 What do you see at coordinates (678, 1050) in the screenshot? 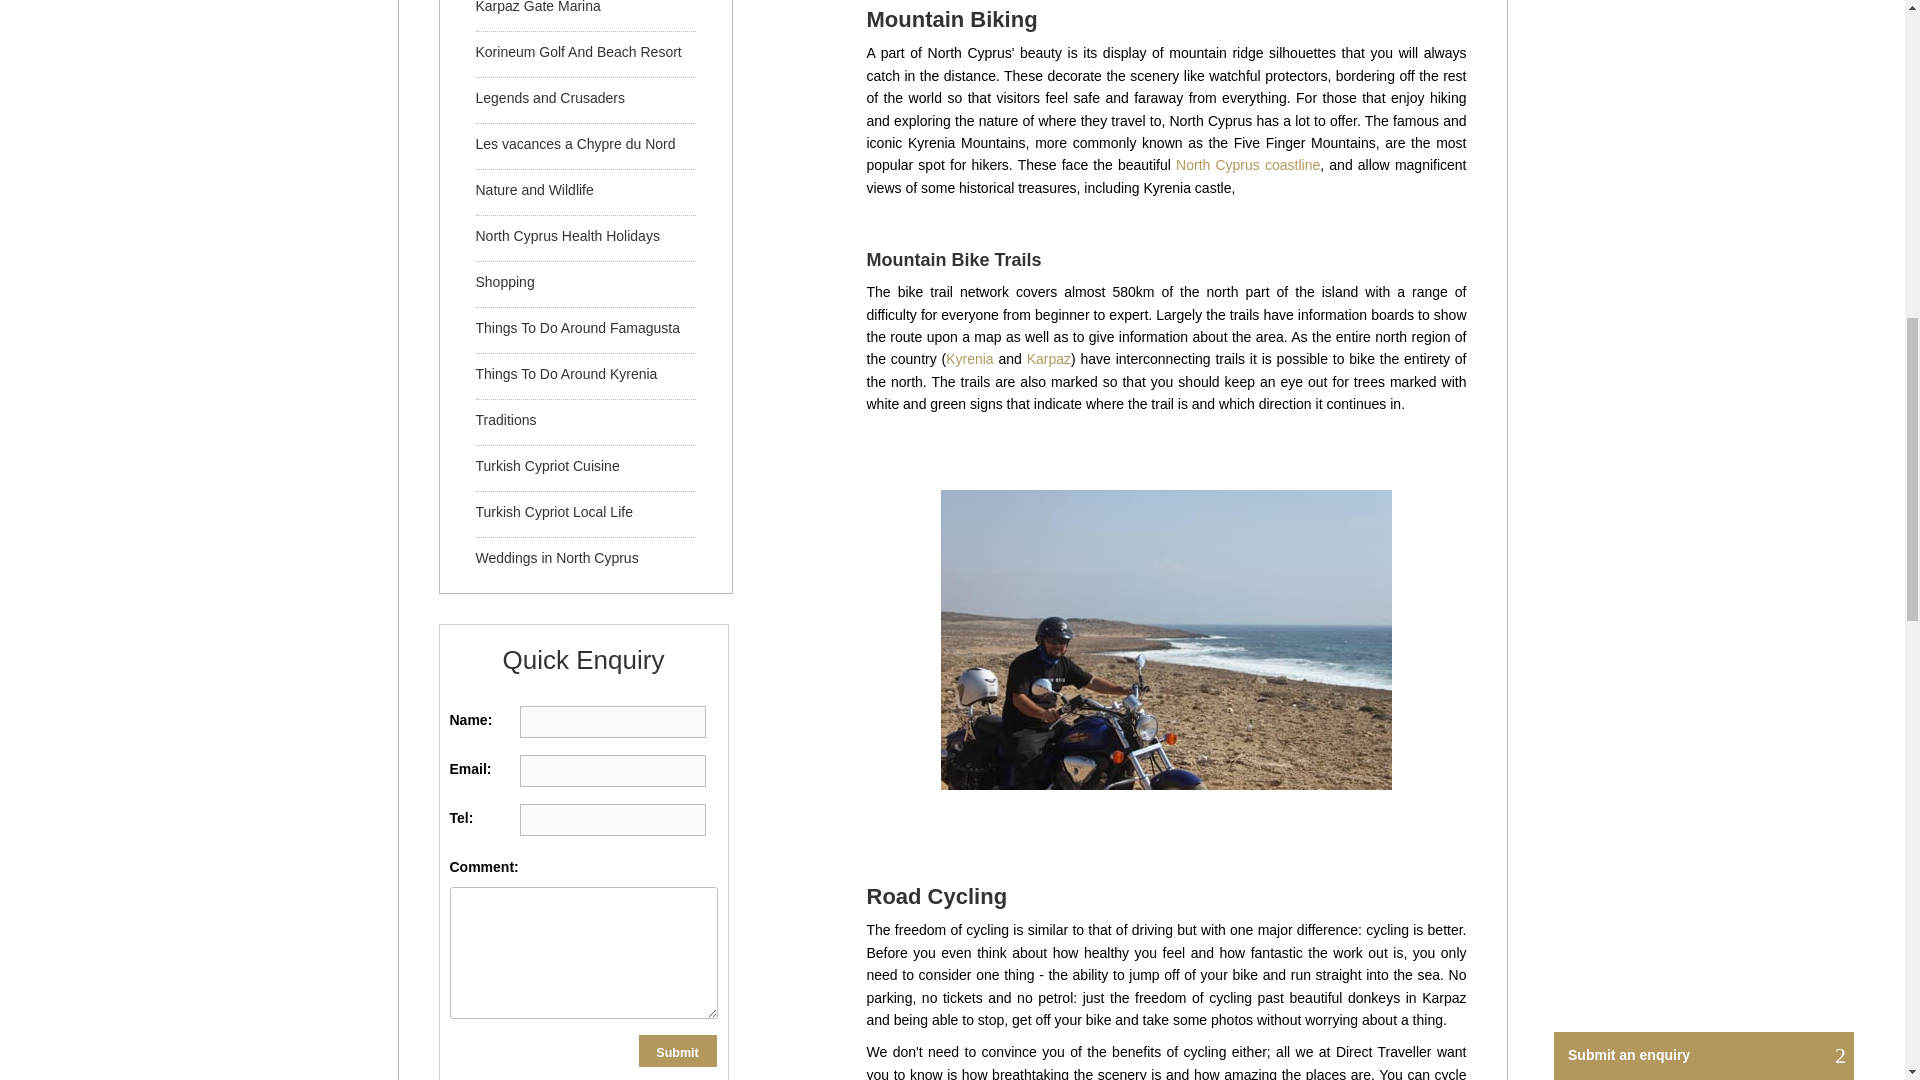
I see `Submit` at bounding box center [678, 1050].